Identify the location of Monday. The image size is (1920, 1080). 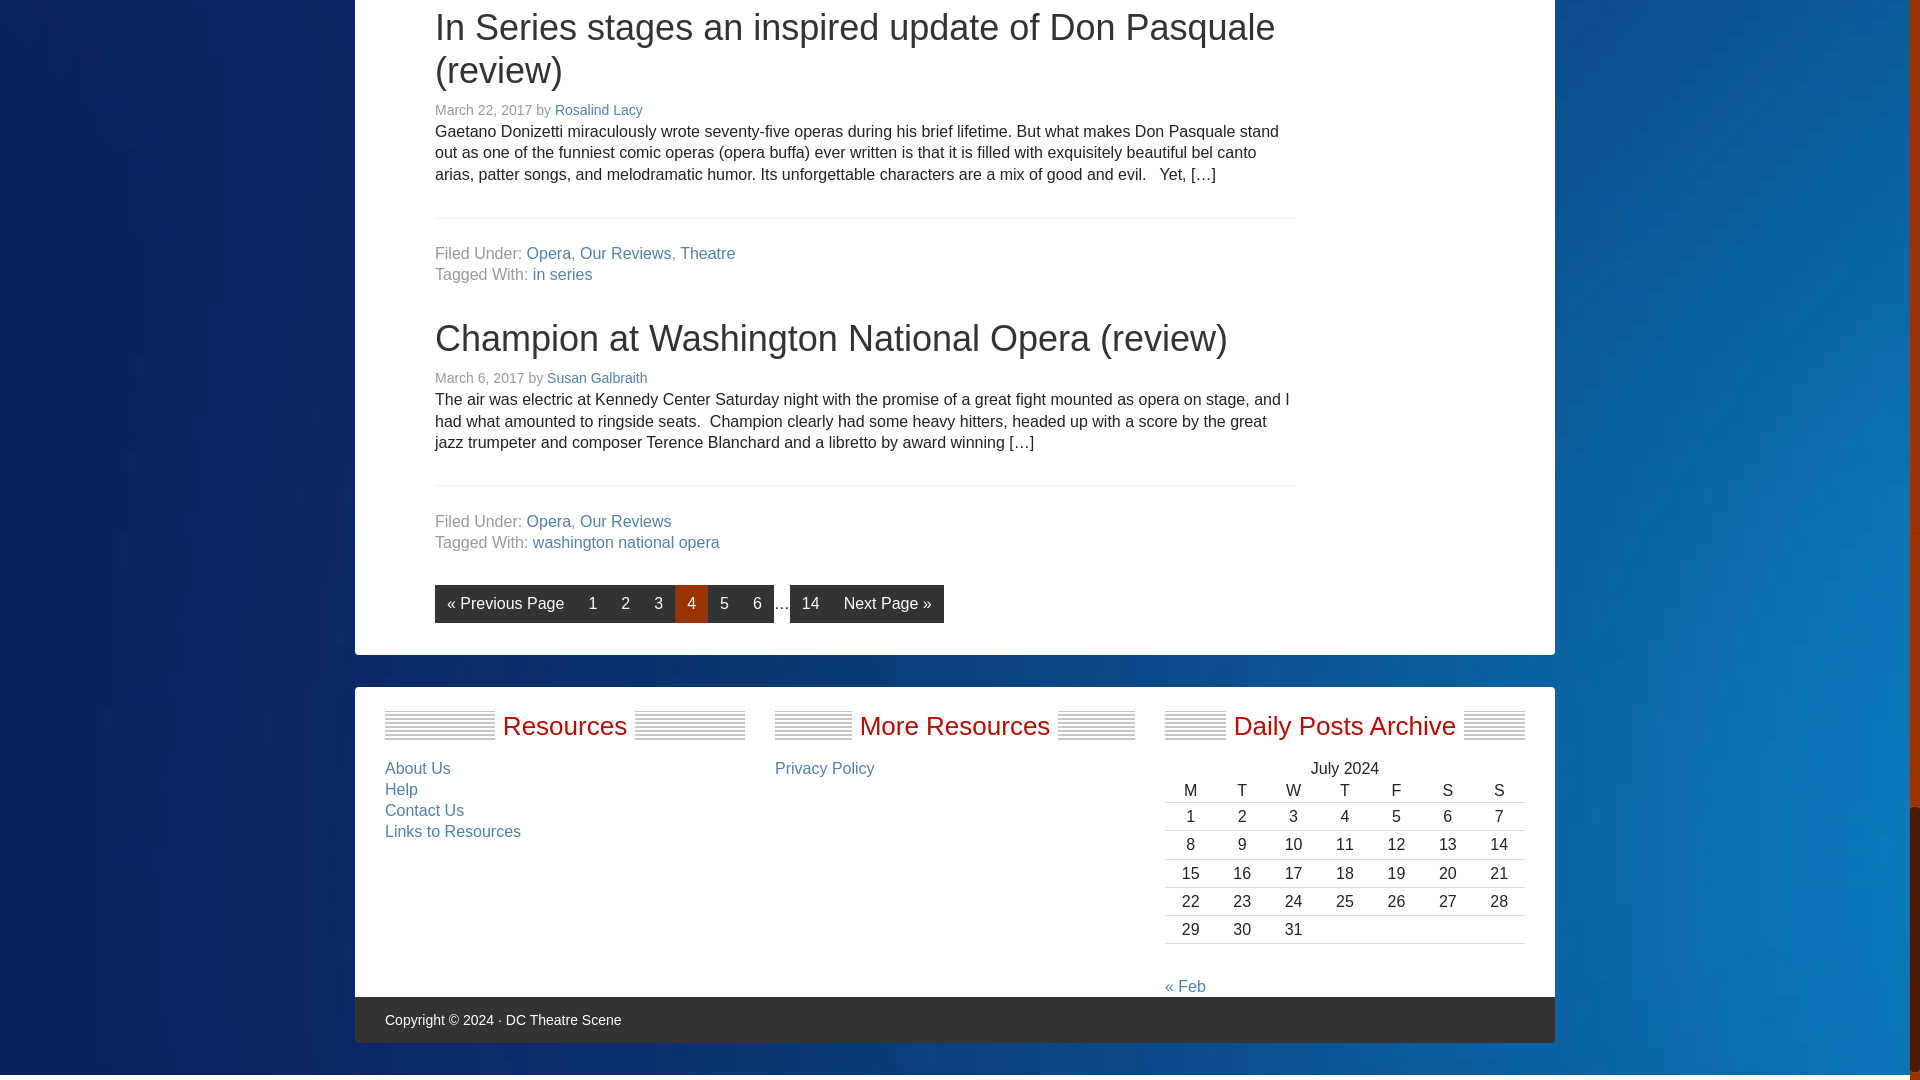
(1190, 790).